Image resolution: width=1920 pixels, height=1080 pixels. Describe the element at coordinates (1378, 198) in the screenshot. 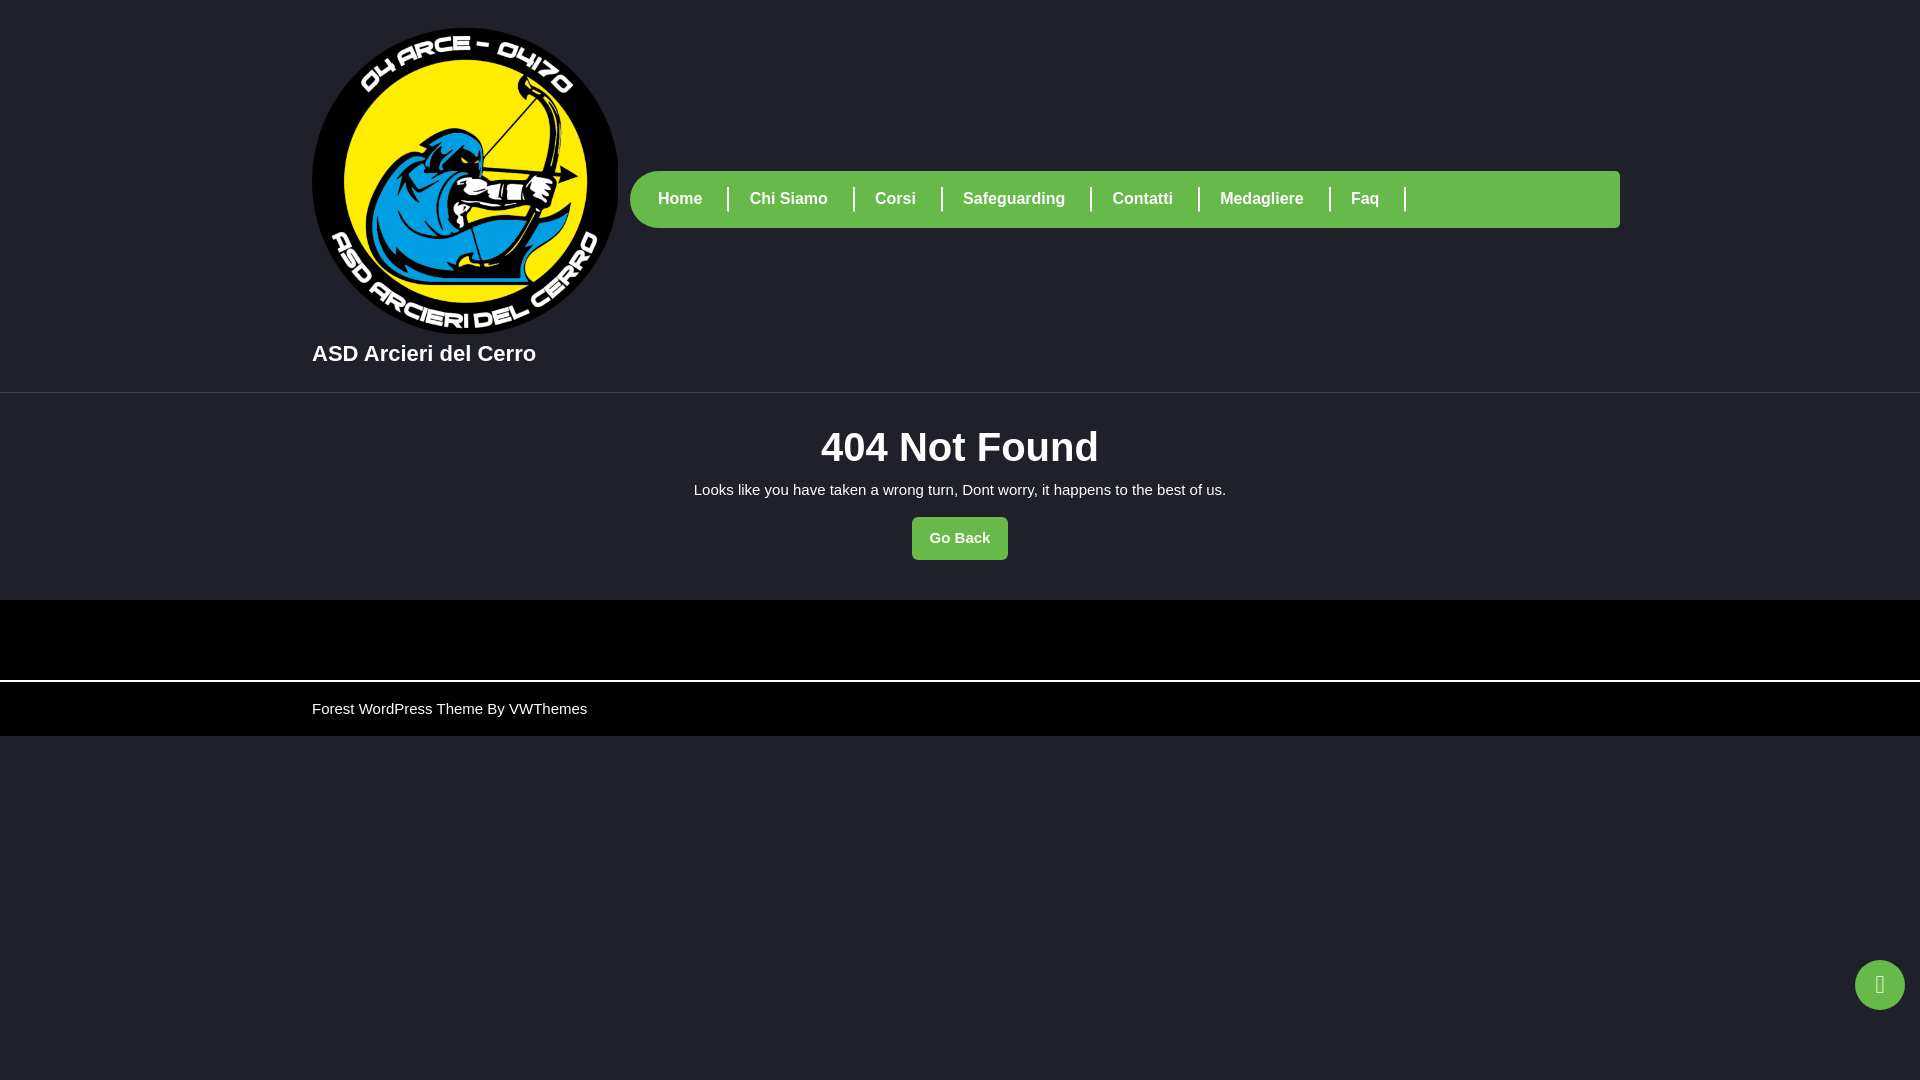

I see `Faq` at that location.